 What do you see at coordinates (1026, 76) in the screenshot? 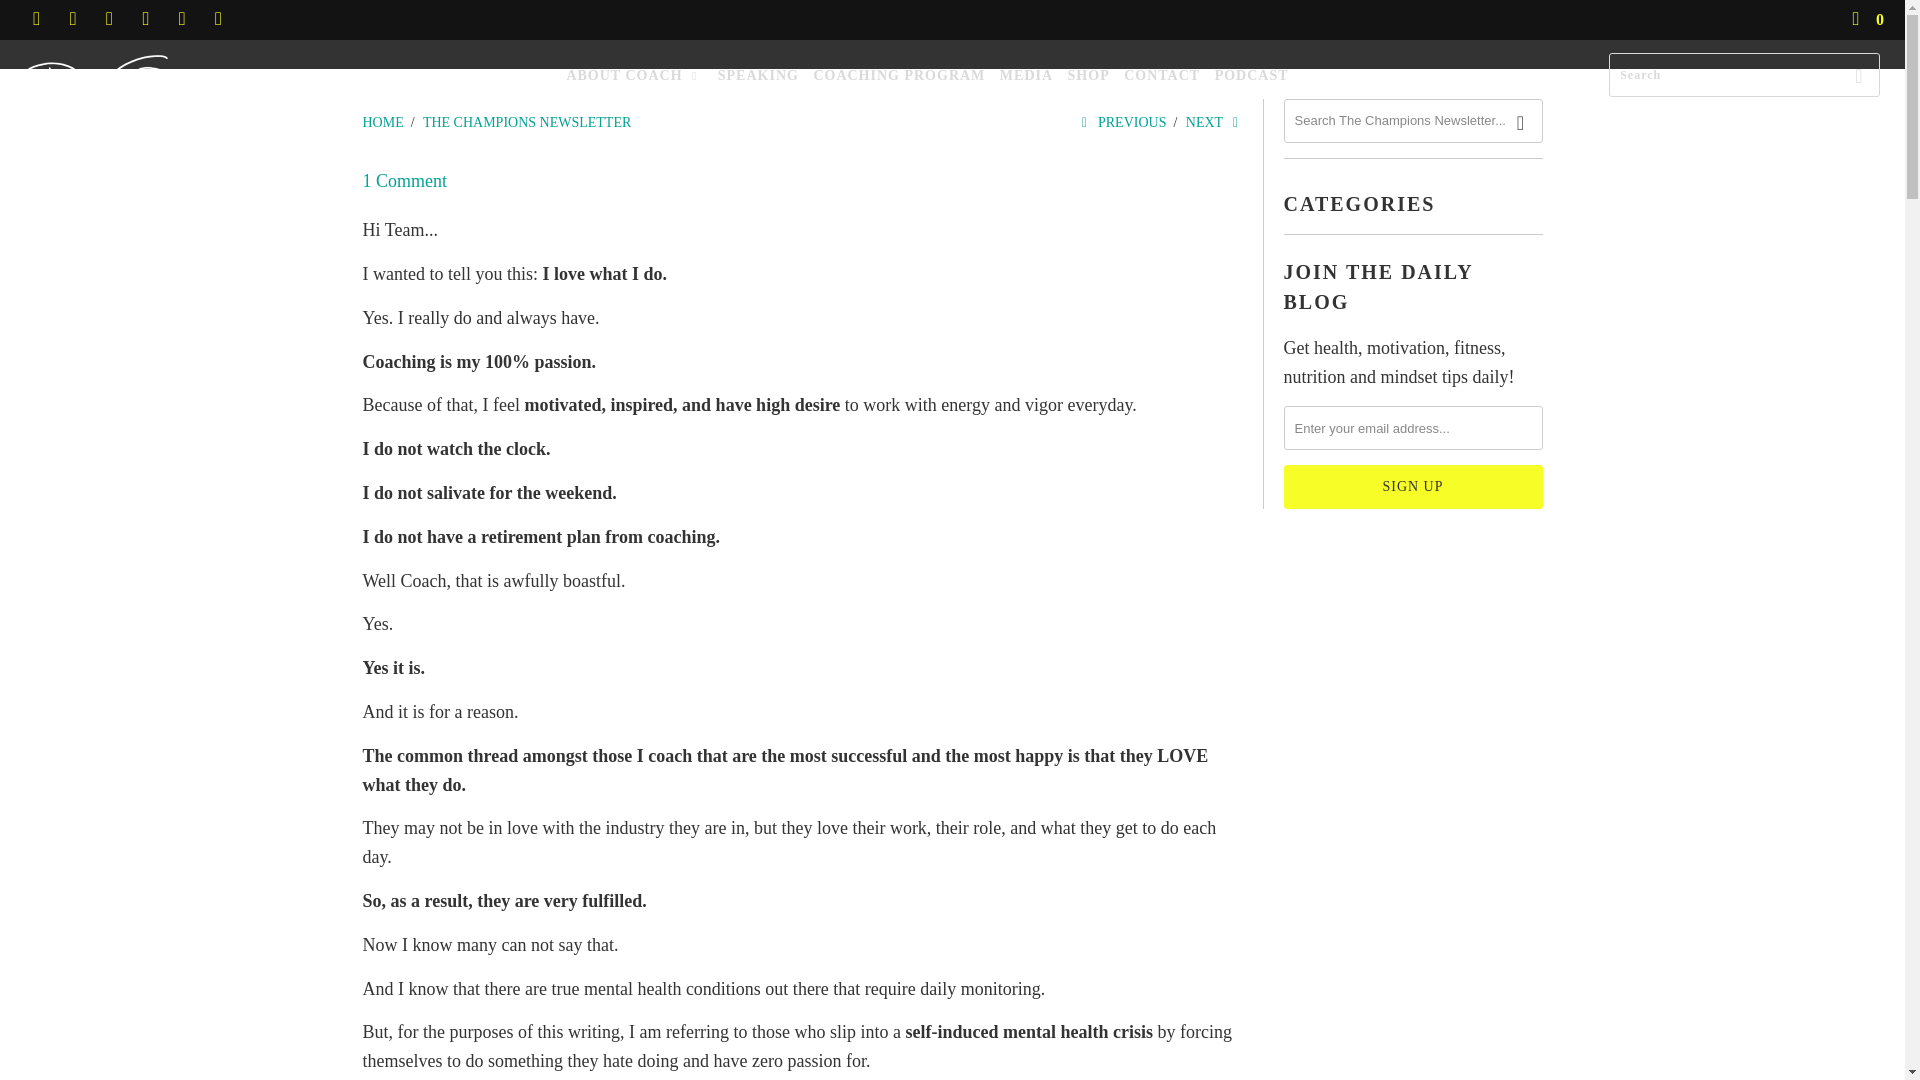
I see `MEDIA` at bounding box center [1026, 76].